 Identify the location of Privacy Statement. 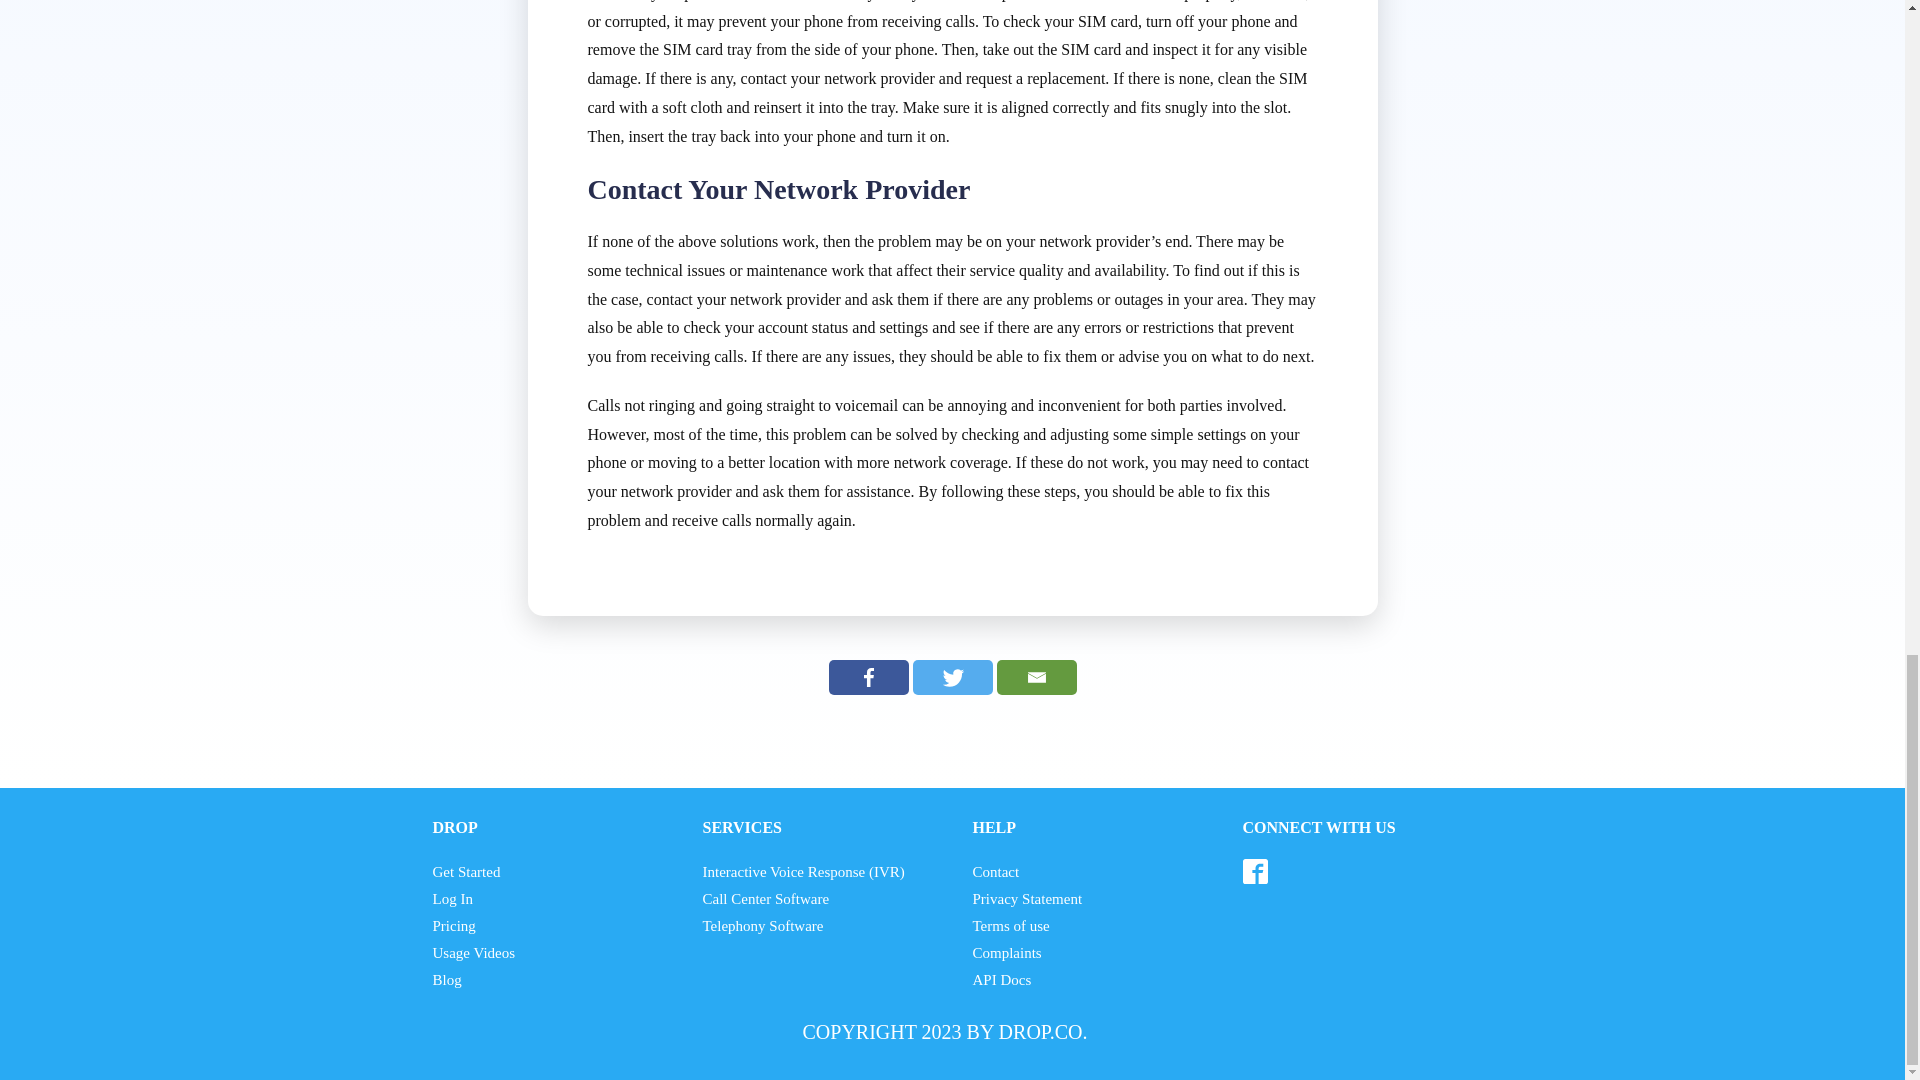
(1026, 898).